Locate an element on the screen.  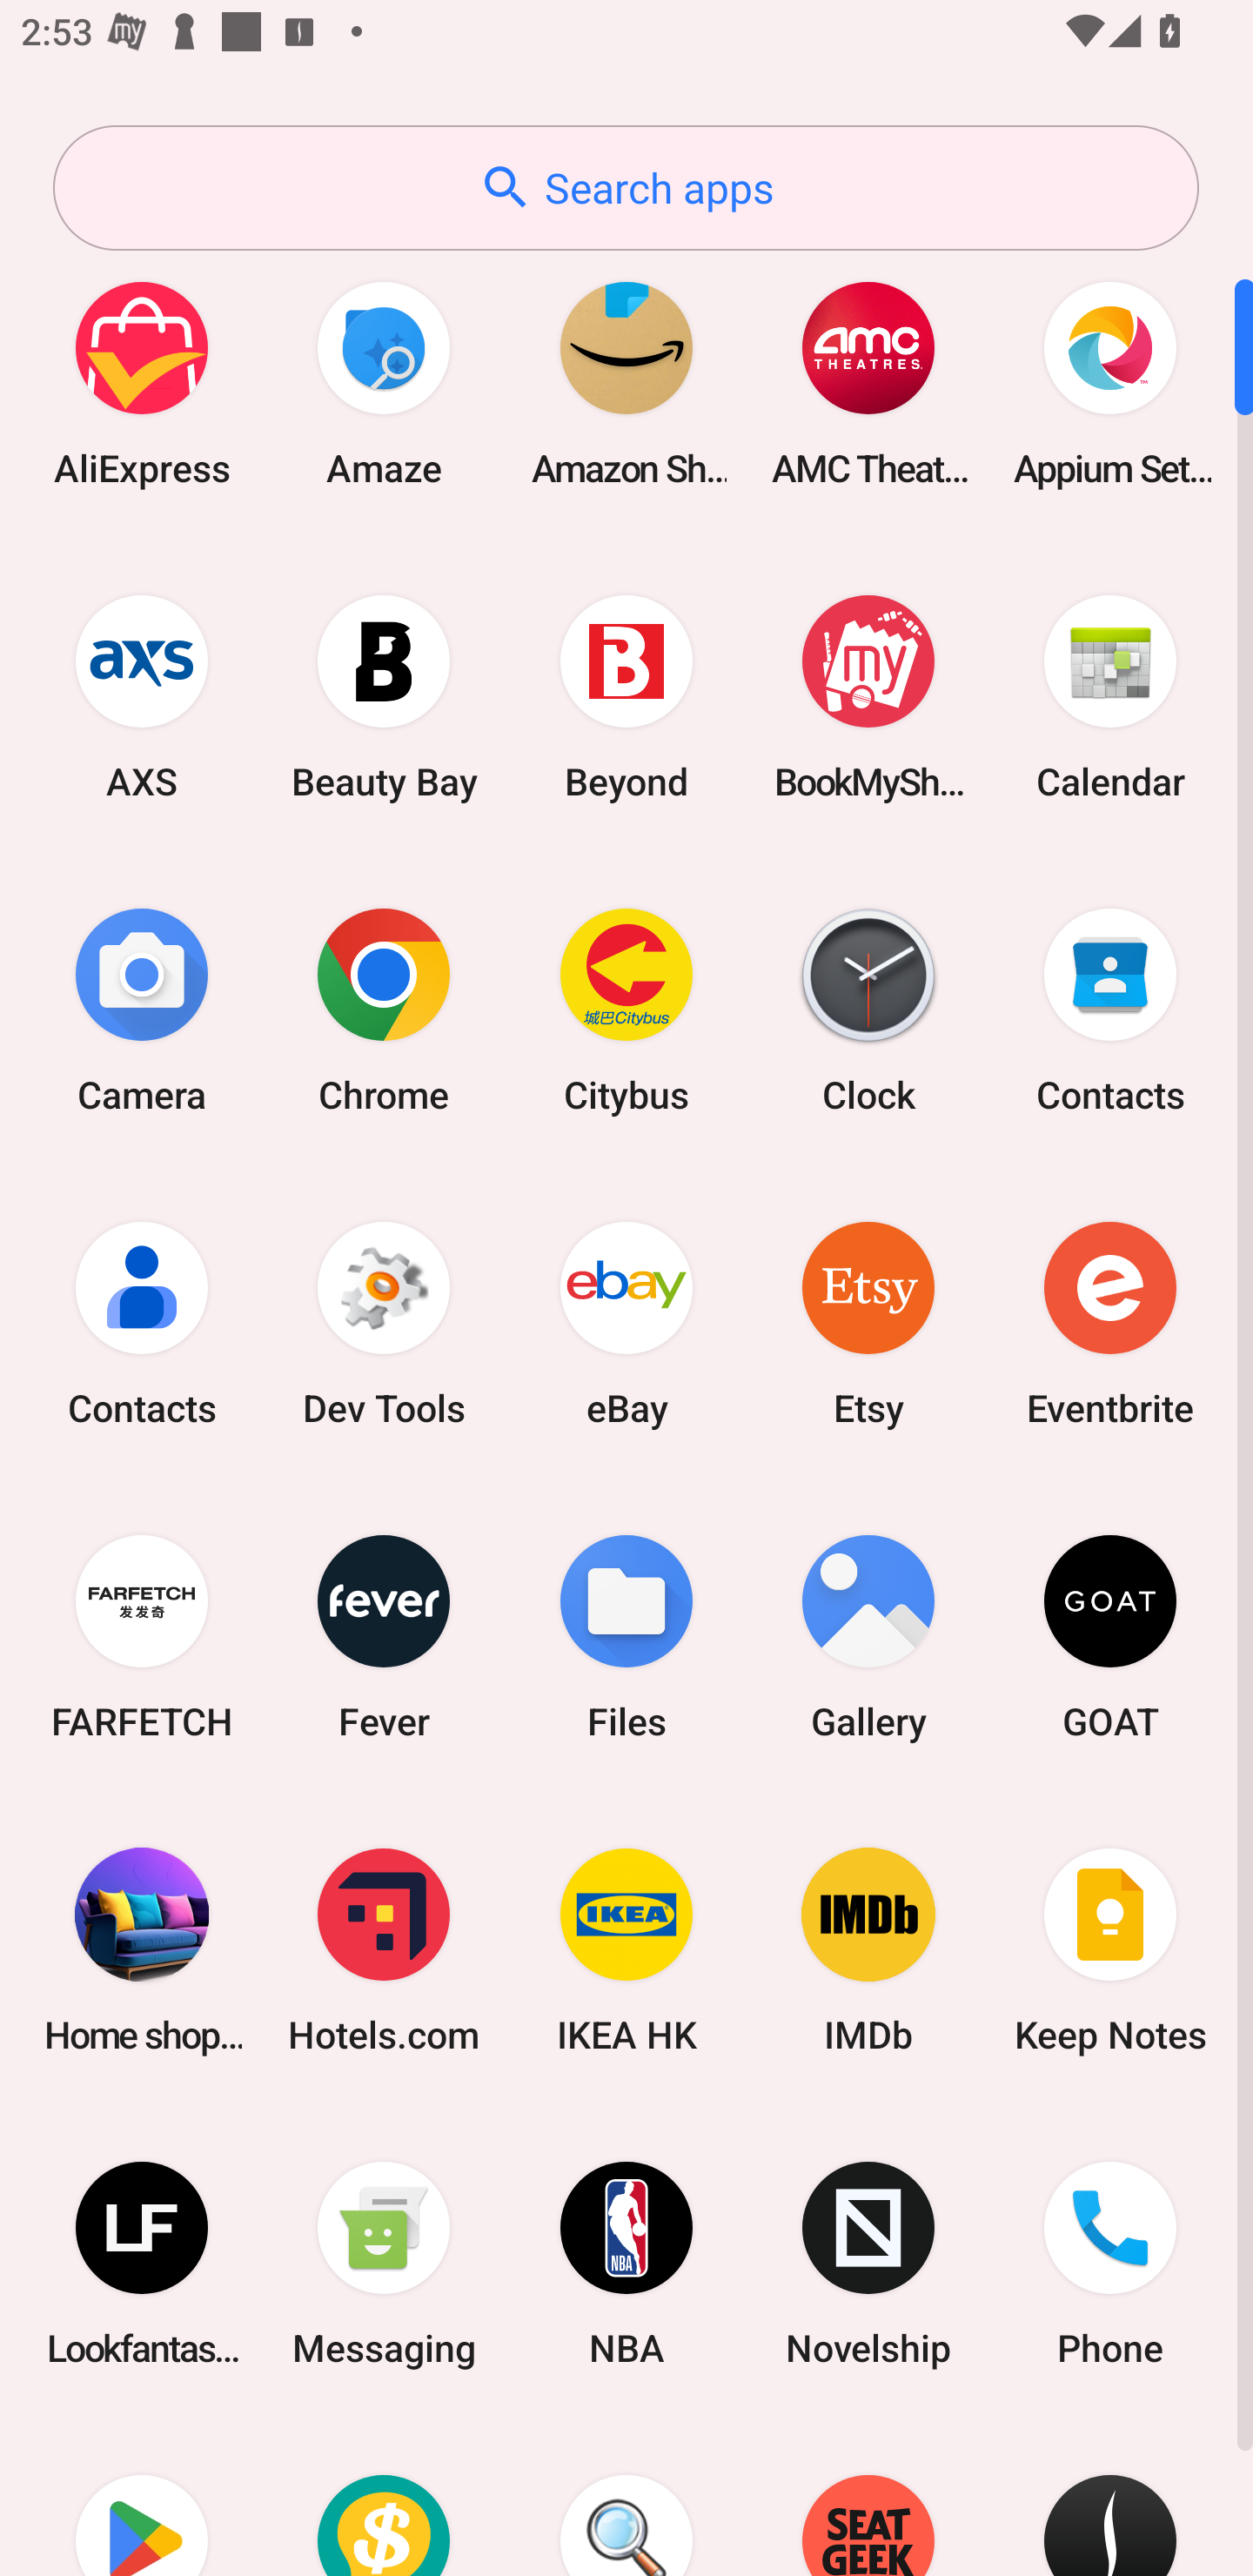
SeatGeek is located at coordinates (868, 2499).